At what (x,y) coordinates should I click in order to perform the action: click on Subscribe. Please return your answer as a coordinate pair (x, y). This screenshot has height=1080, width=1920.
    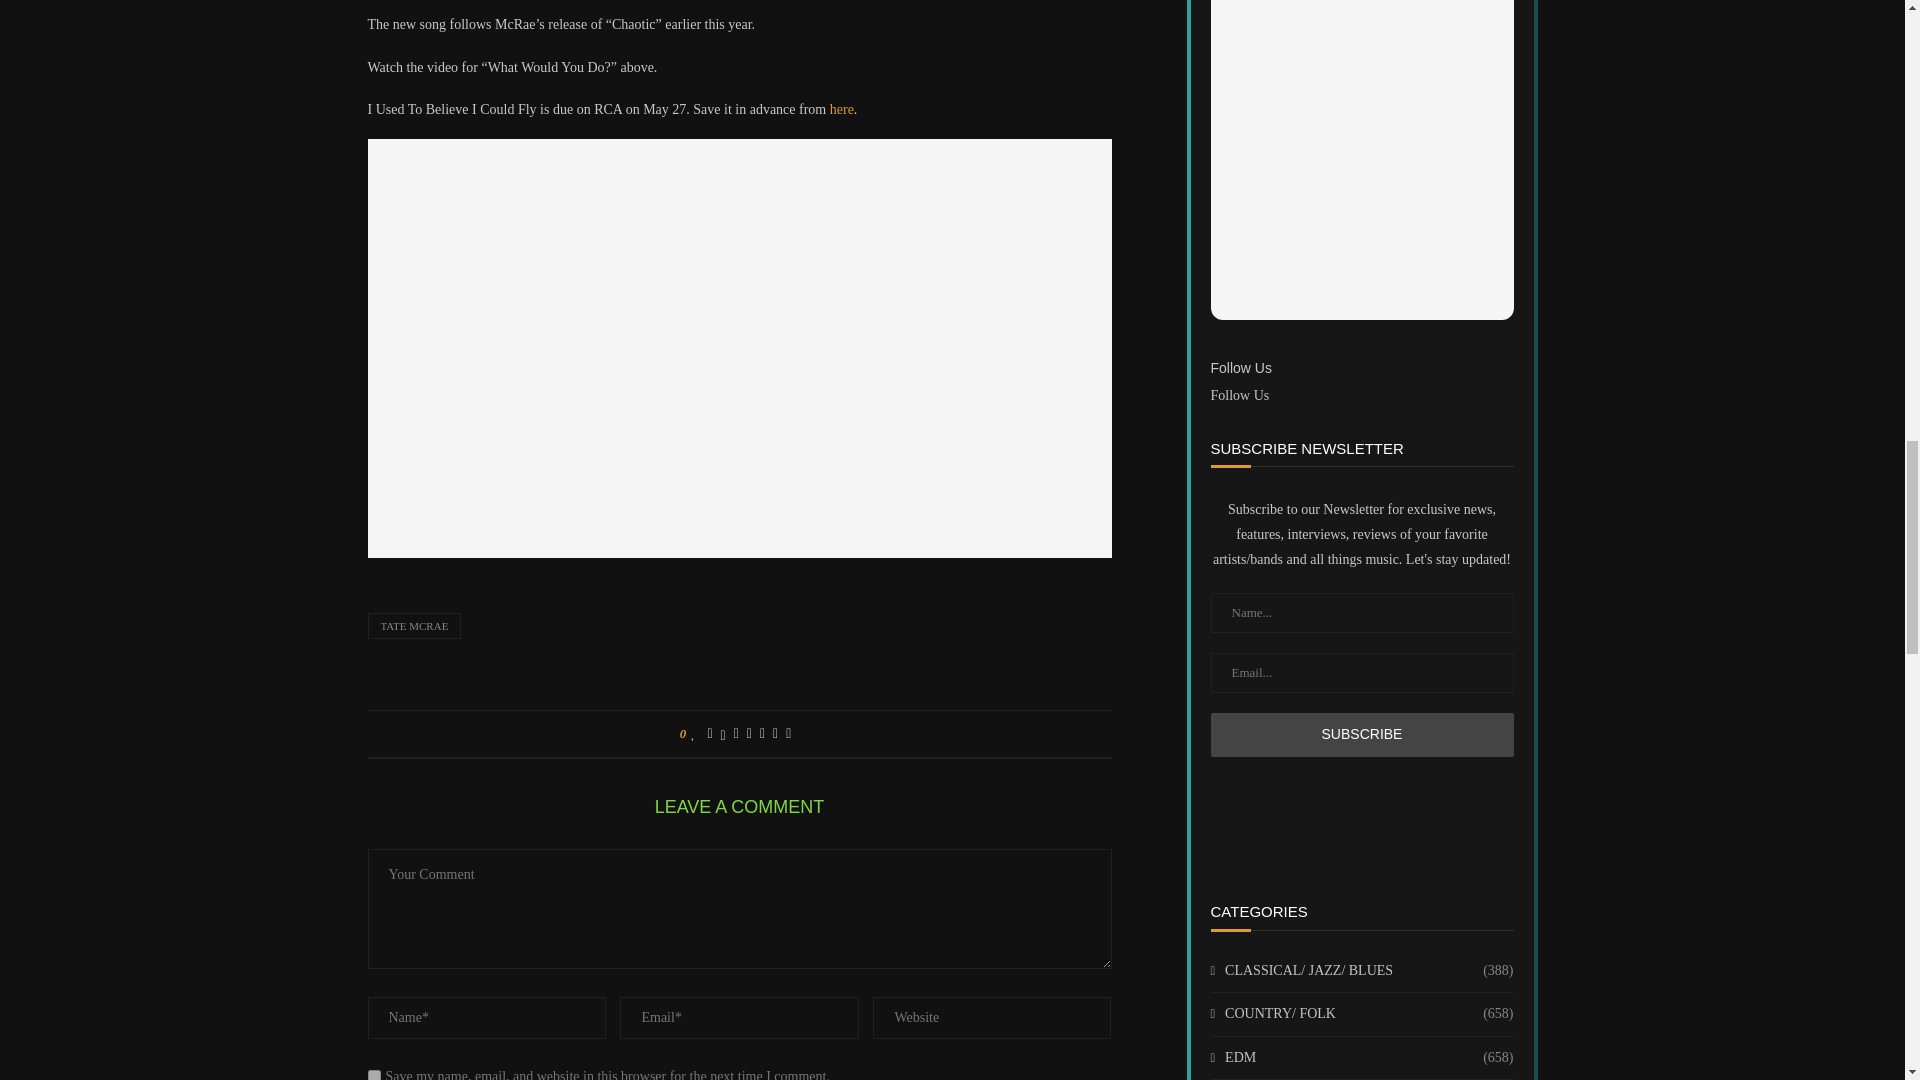
    Looking at the image, I should click on (1360, 734).